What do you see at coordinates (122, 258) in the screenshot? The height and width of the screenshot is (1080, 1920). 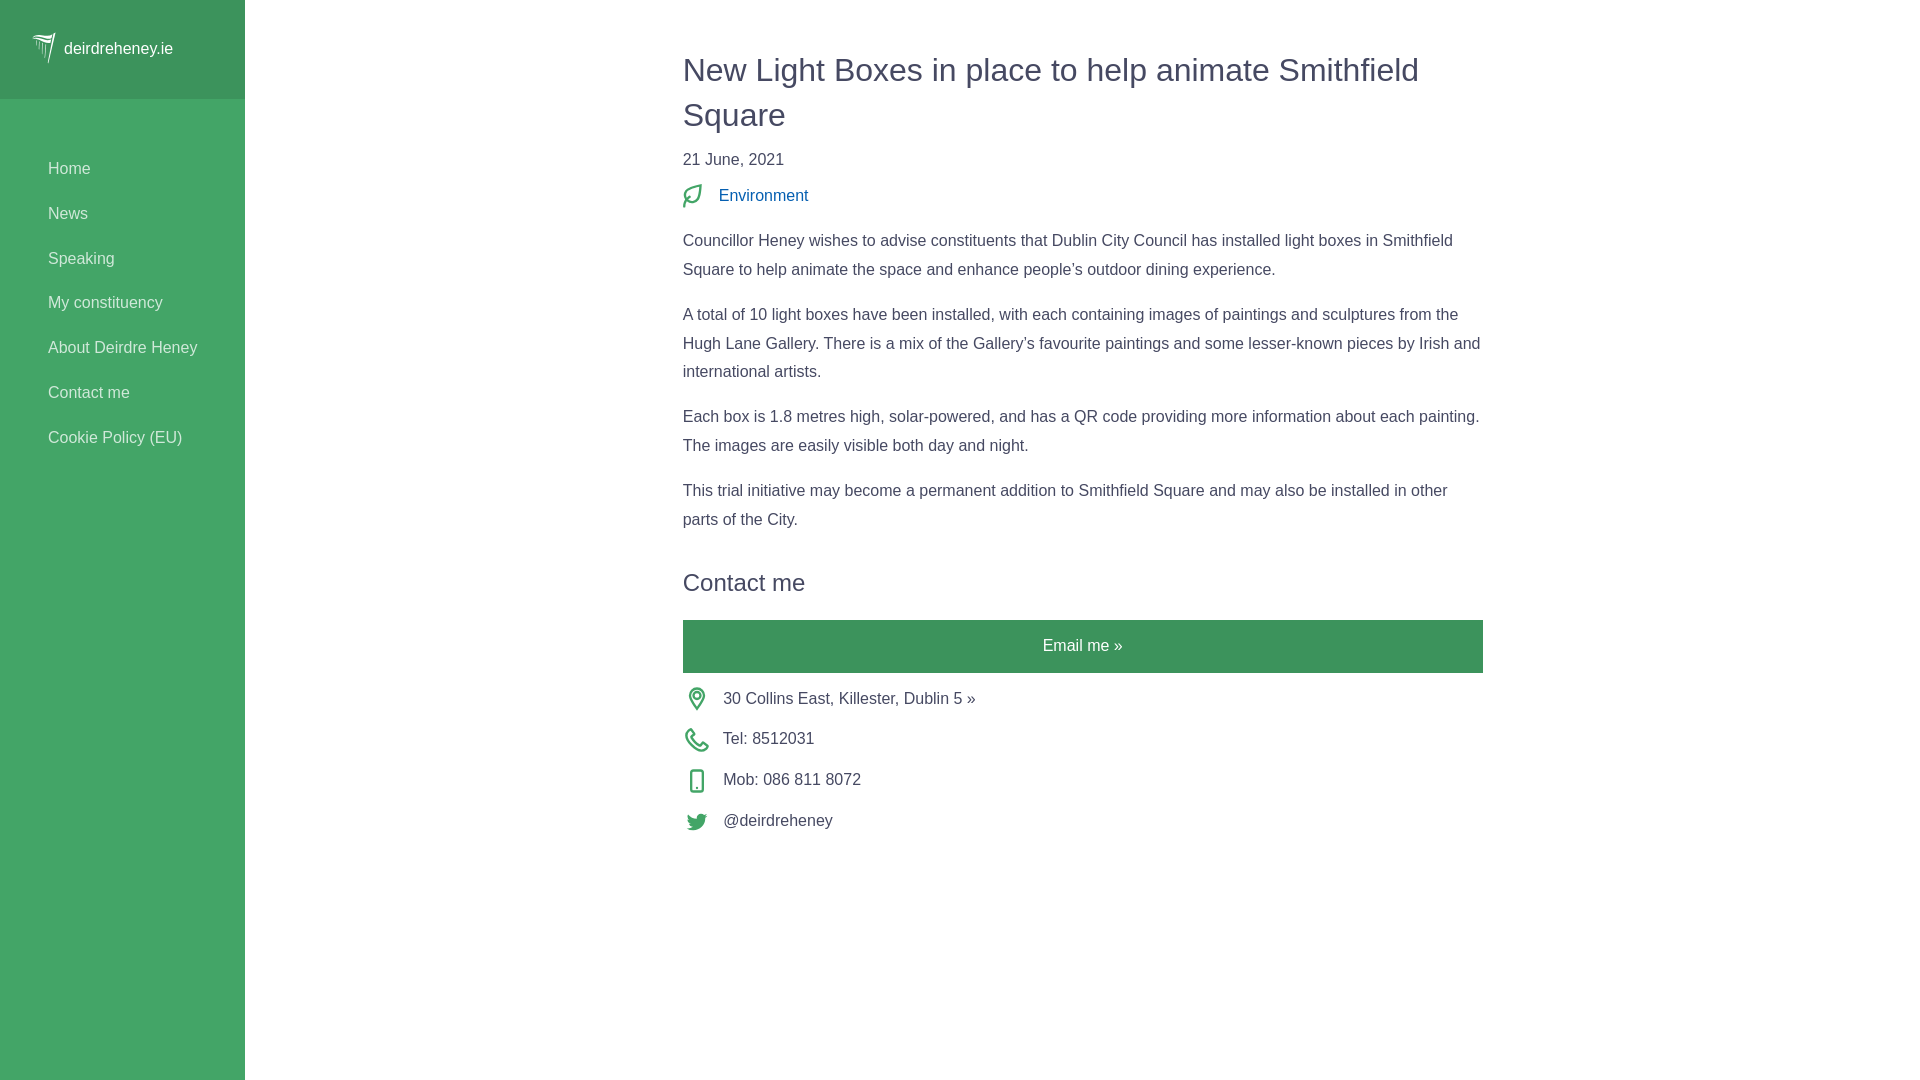 I see `Speaking` at bounding box center [122, 258].